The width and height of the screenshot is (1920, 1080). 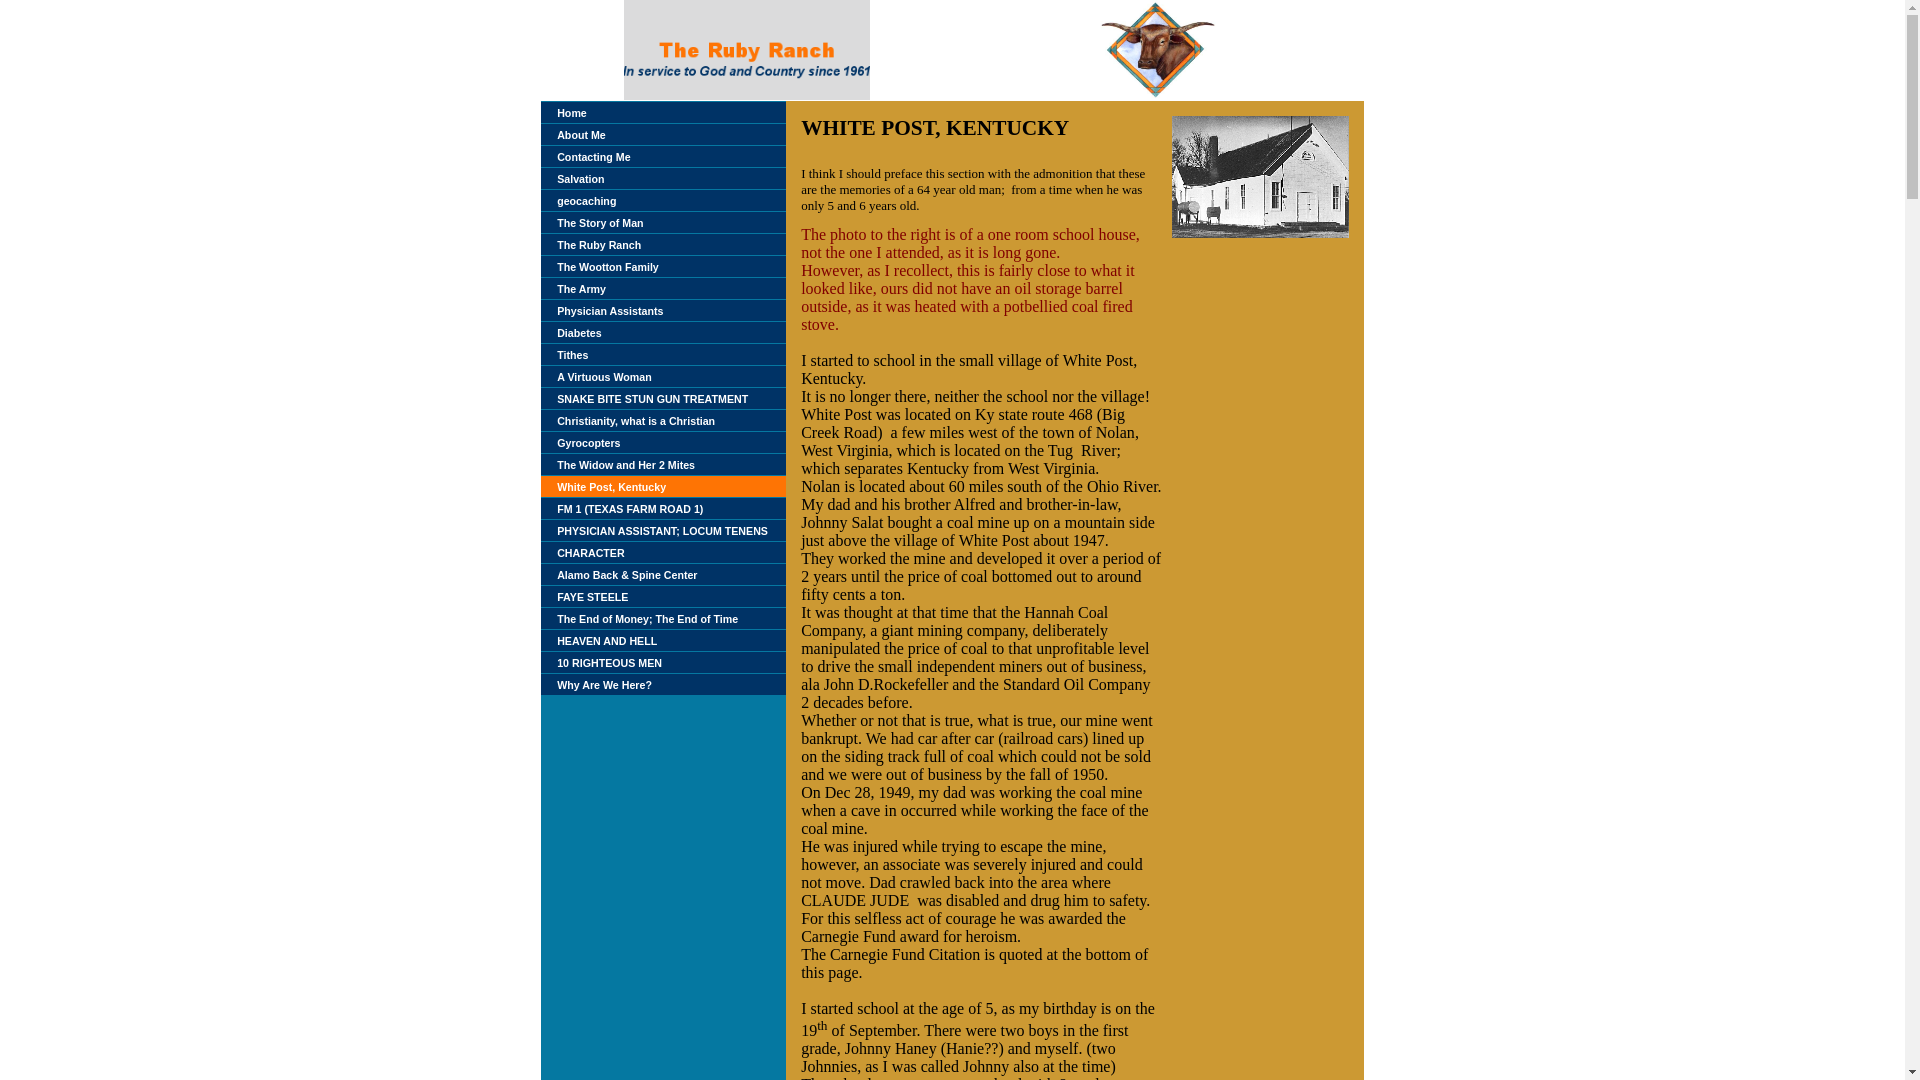 What do you see at coordinates (607, 266) in the screenshot?
I see `The Wootton Family` at bounding box center [607, 266].